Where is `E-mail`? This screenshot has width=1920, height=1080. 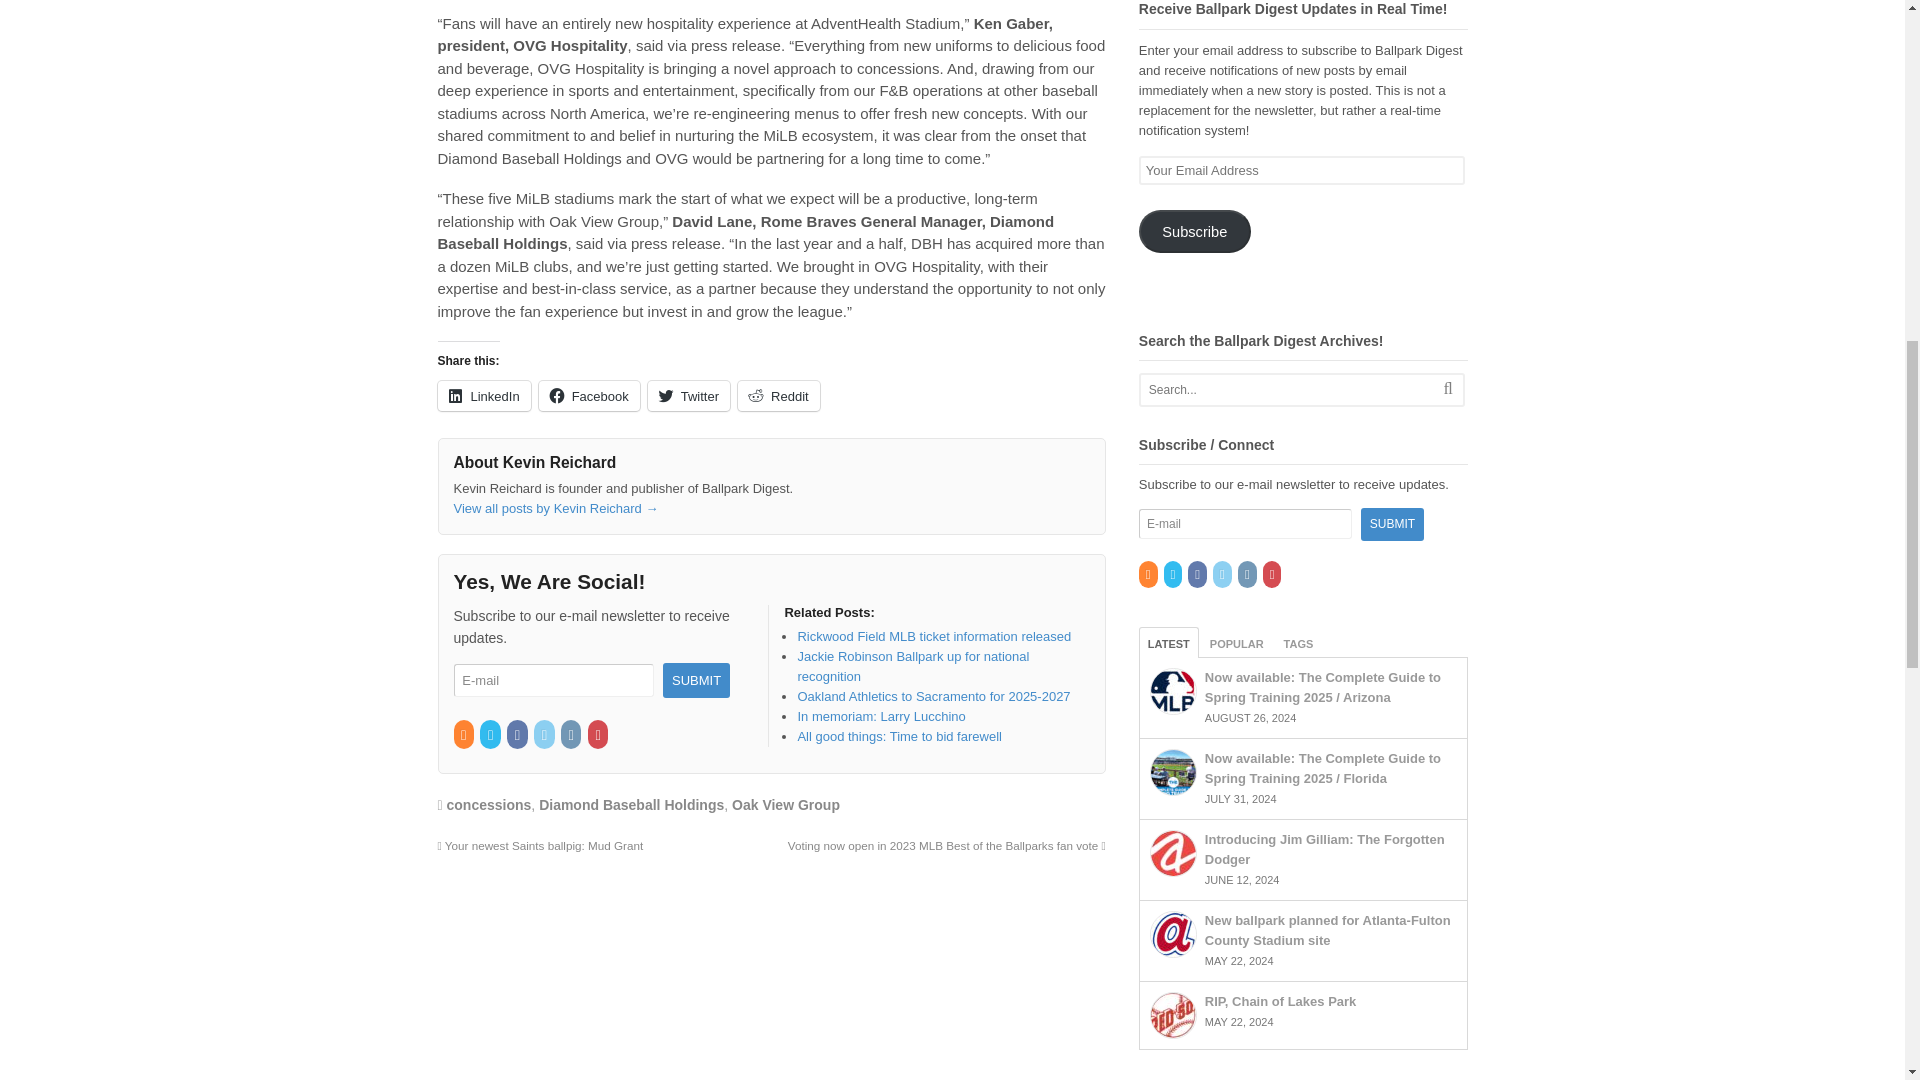 E-mail is located at coordinates (554, 680).